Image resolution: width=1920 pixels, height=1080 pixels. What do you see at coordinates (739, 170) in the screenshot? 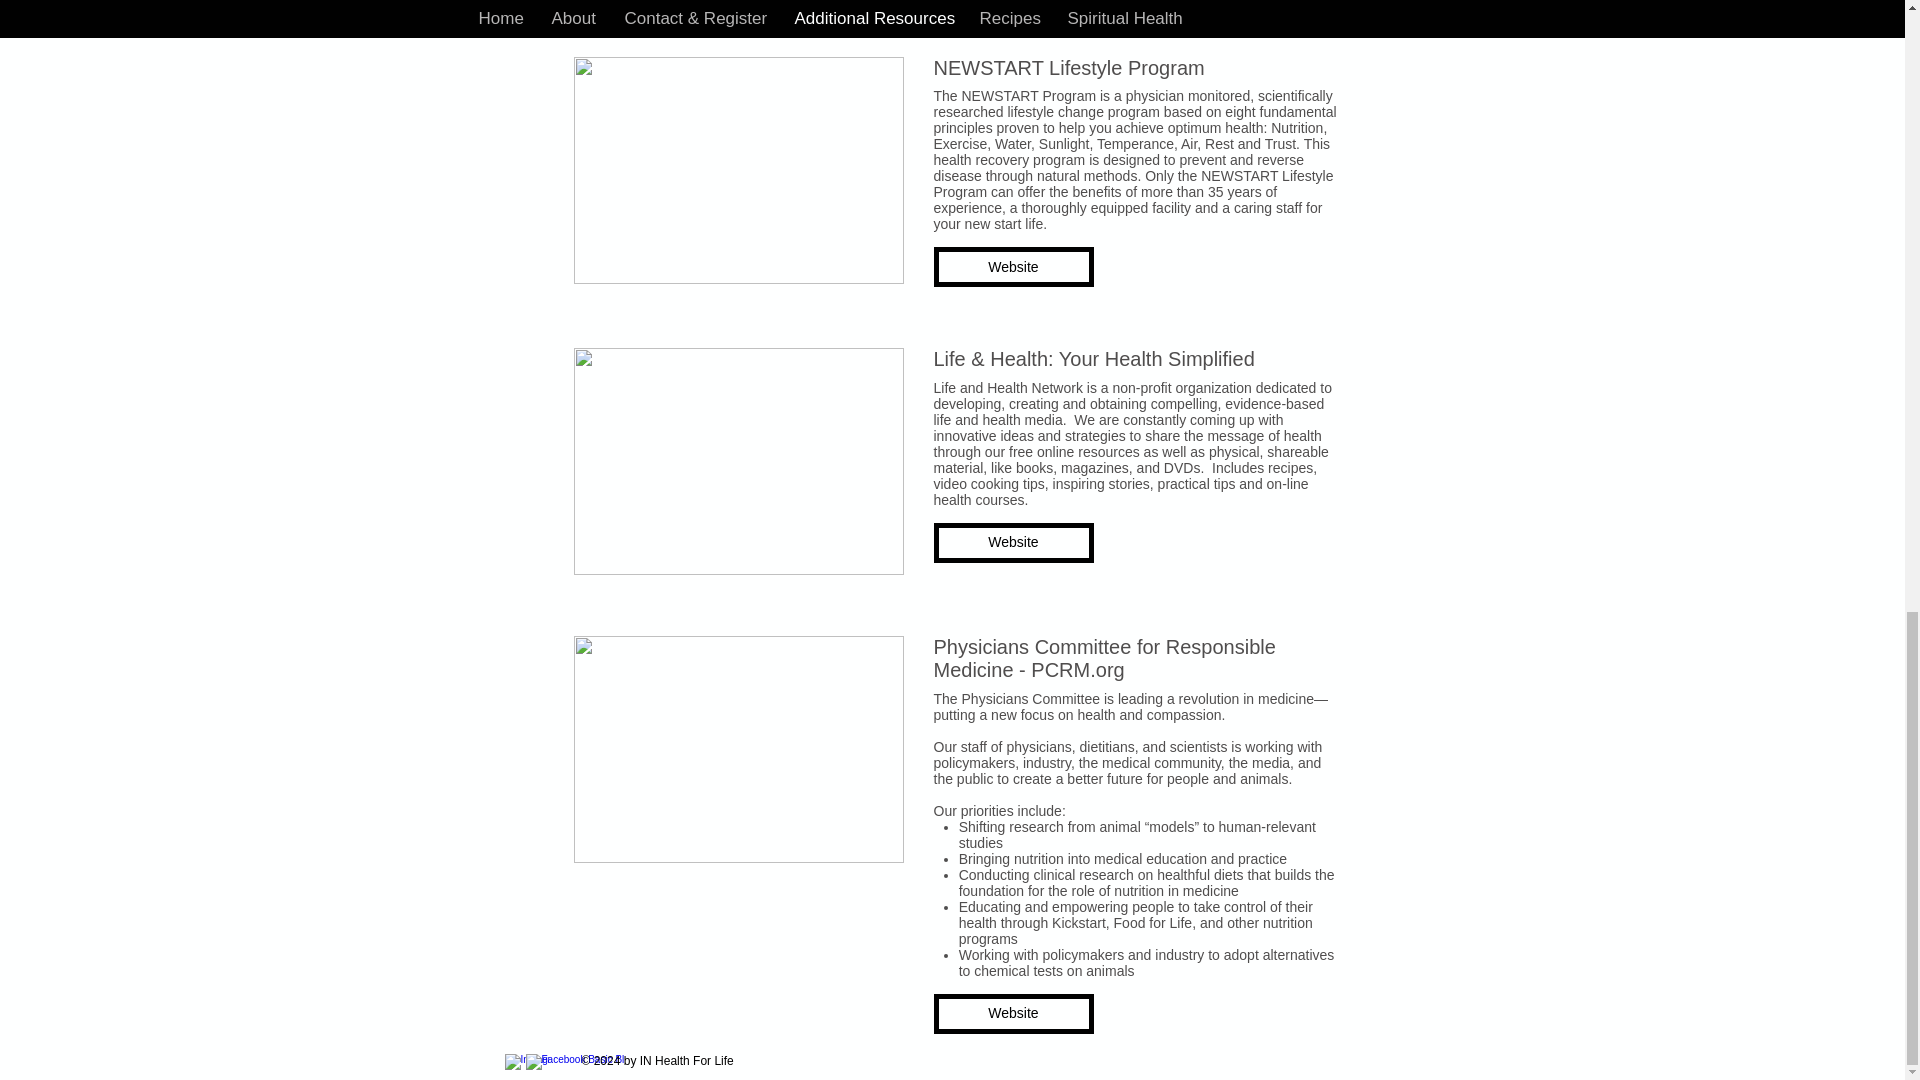
I see `Gazebo.jpg` at bounding box center [739, 170].